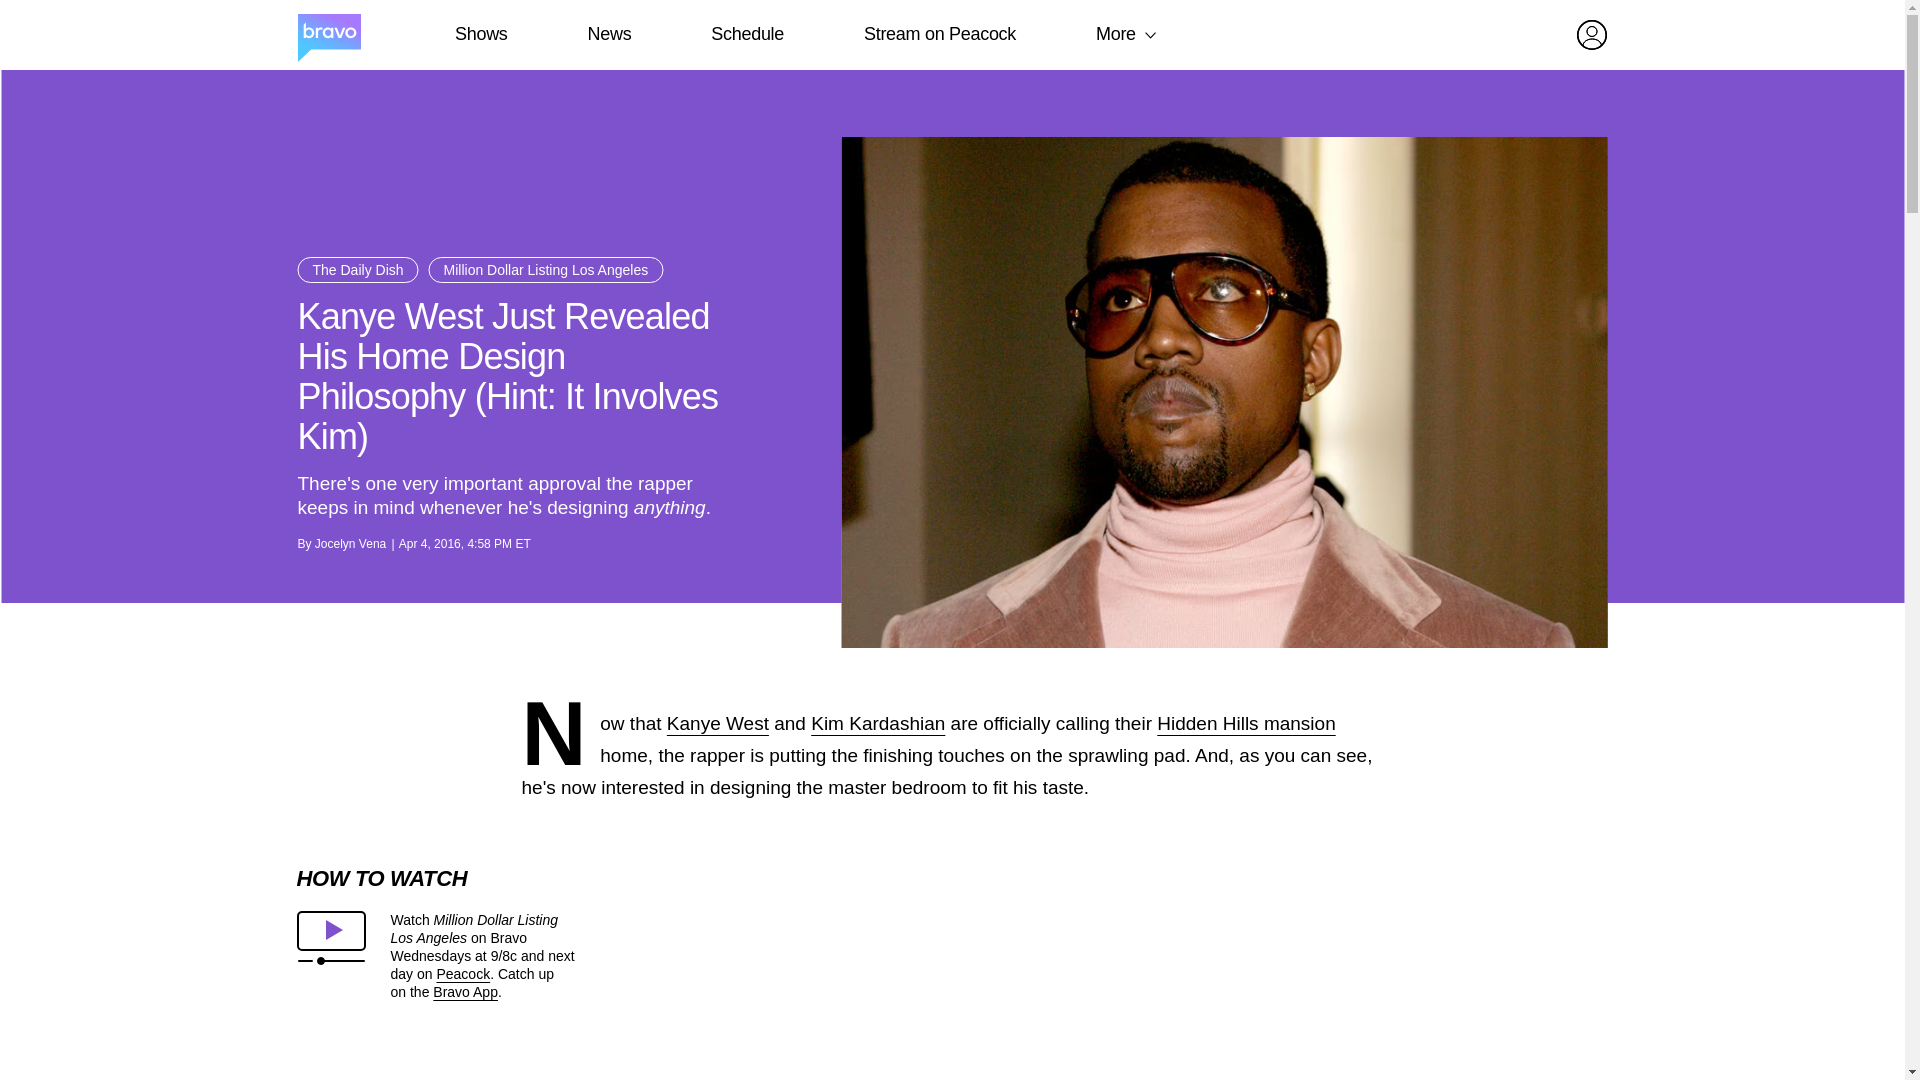  Describe the element at coordinates (328, 35) in the screenshot. I see `Home` at that location.